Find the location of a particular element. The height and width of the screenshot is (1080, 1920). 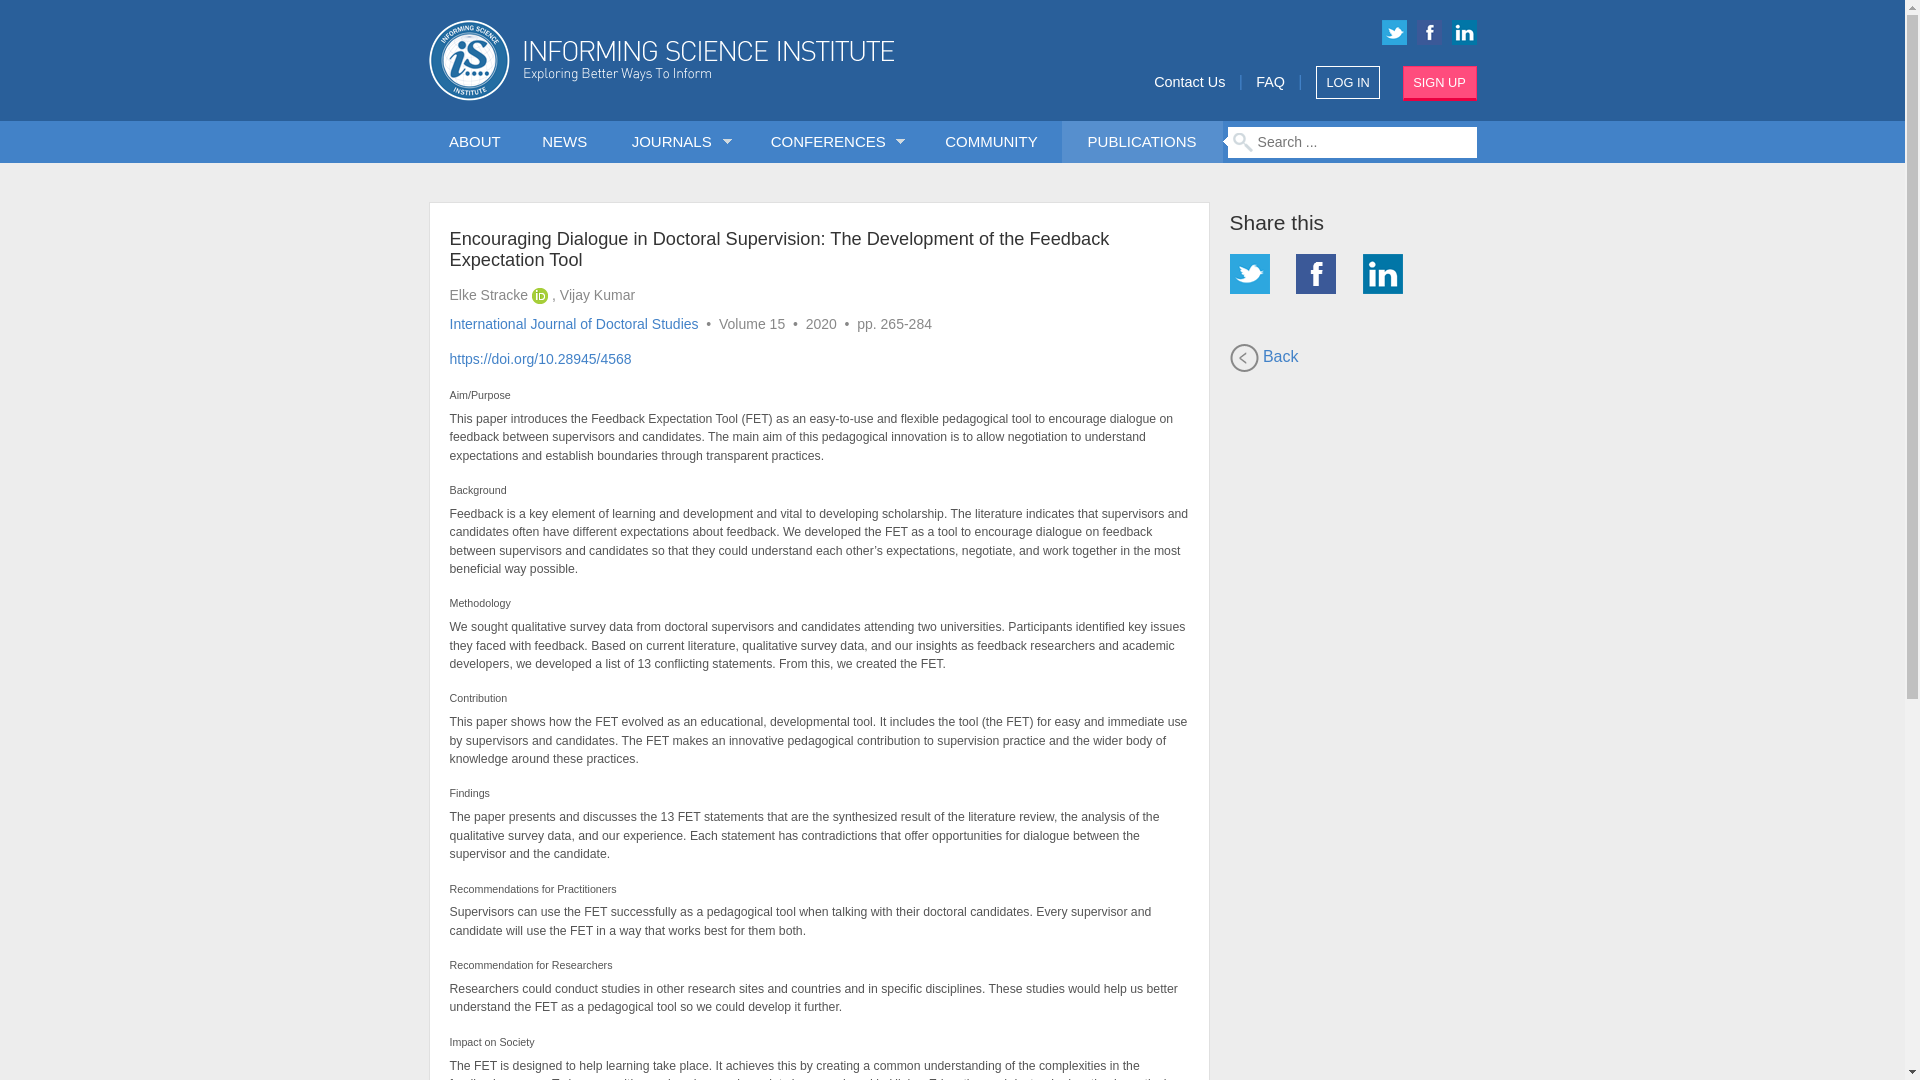

NEWS is located at coordinates (565, 142).